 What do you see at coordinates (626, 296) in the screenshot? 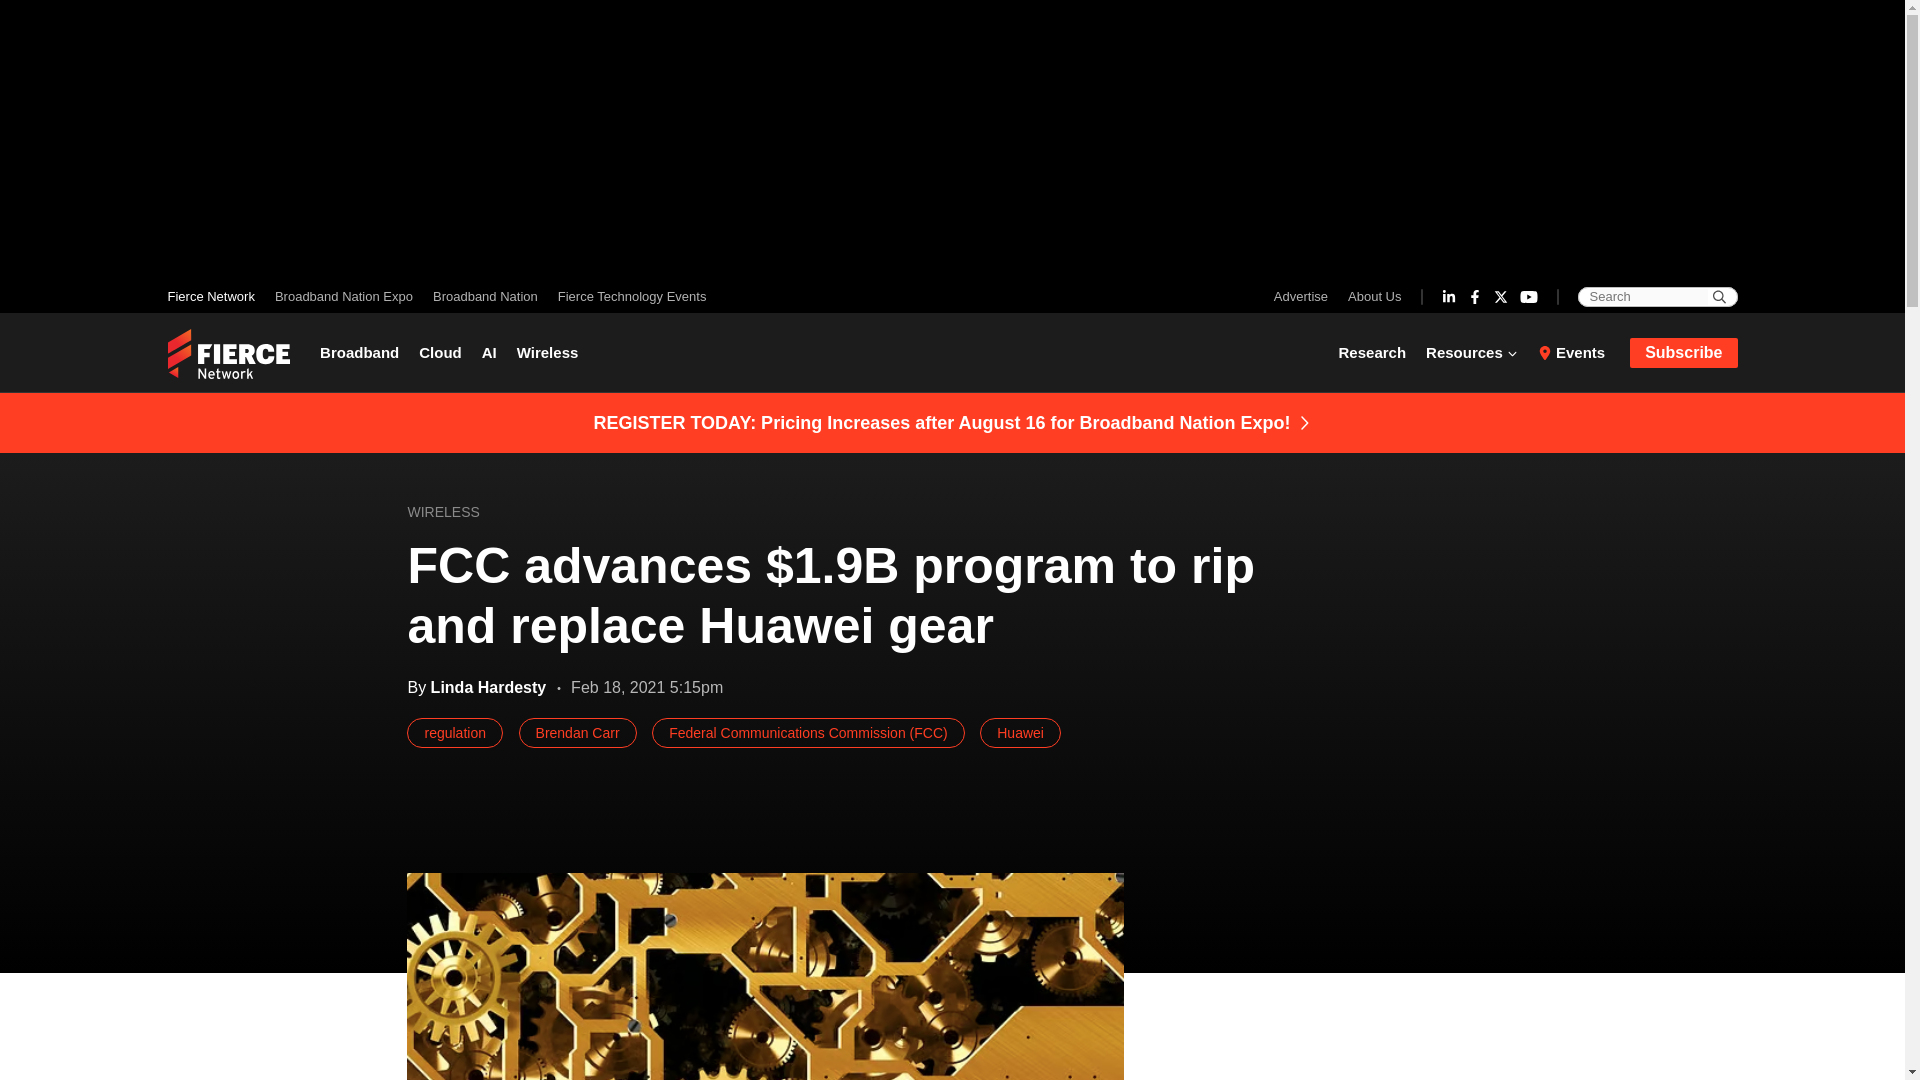
I see `Fierce Technology Events` at bounding box center [626, 296].